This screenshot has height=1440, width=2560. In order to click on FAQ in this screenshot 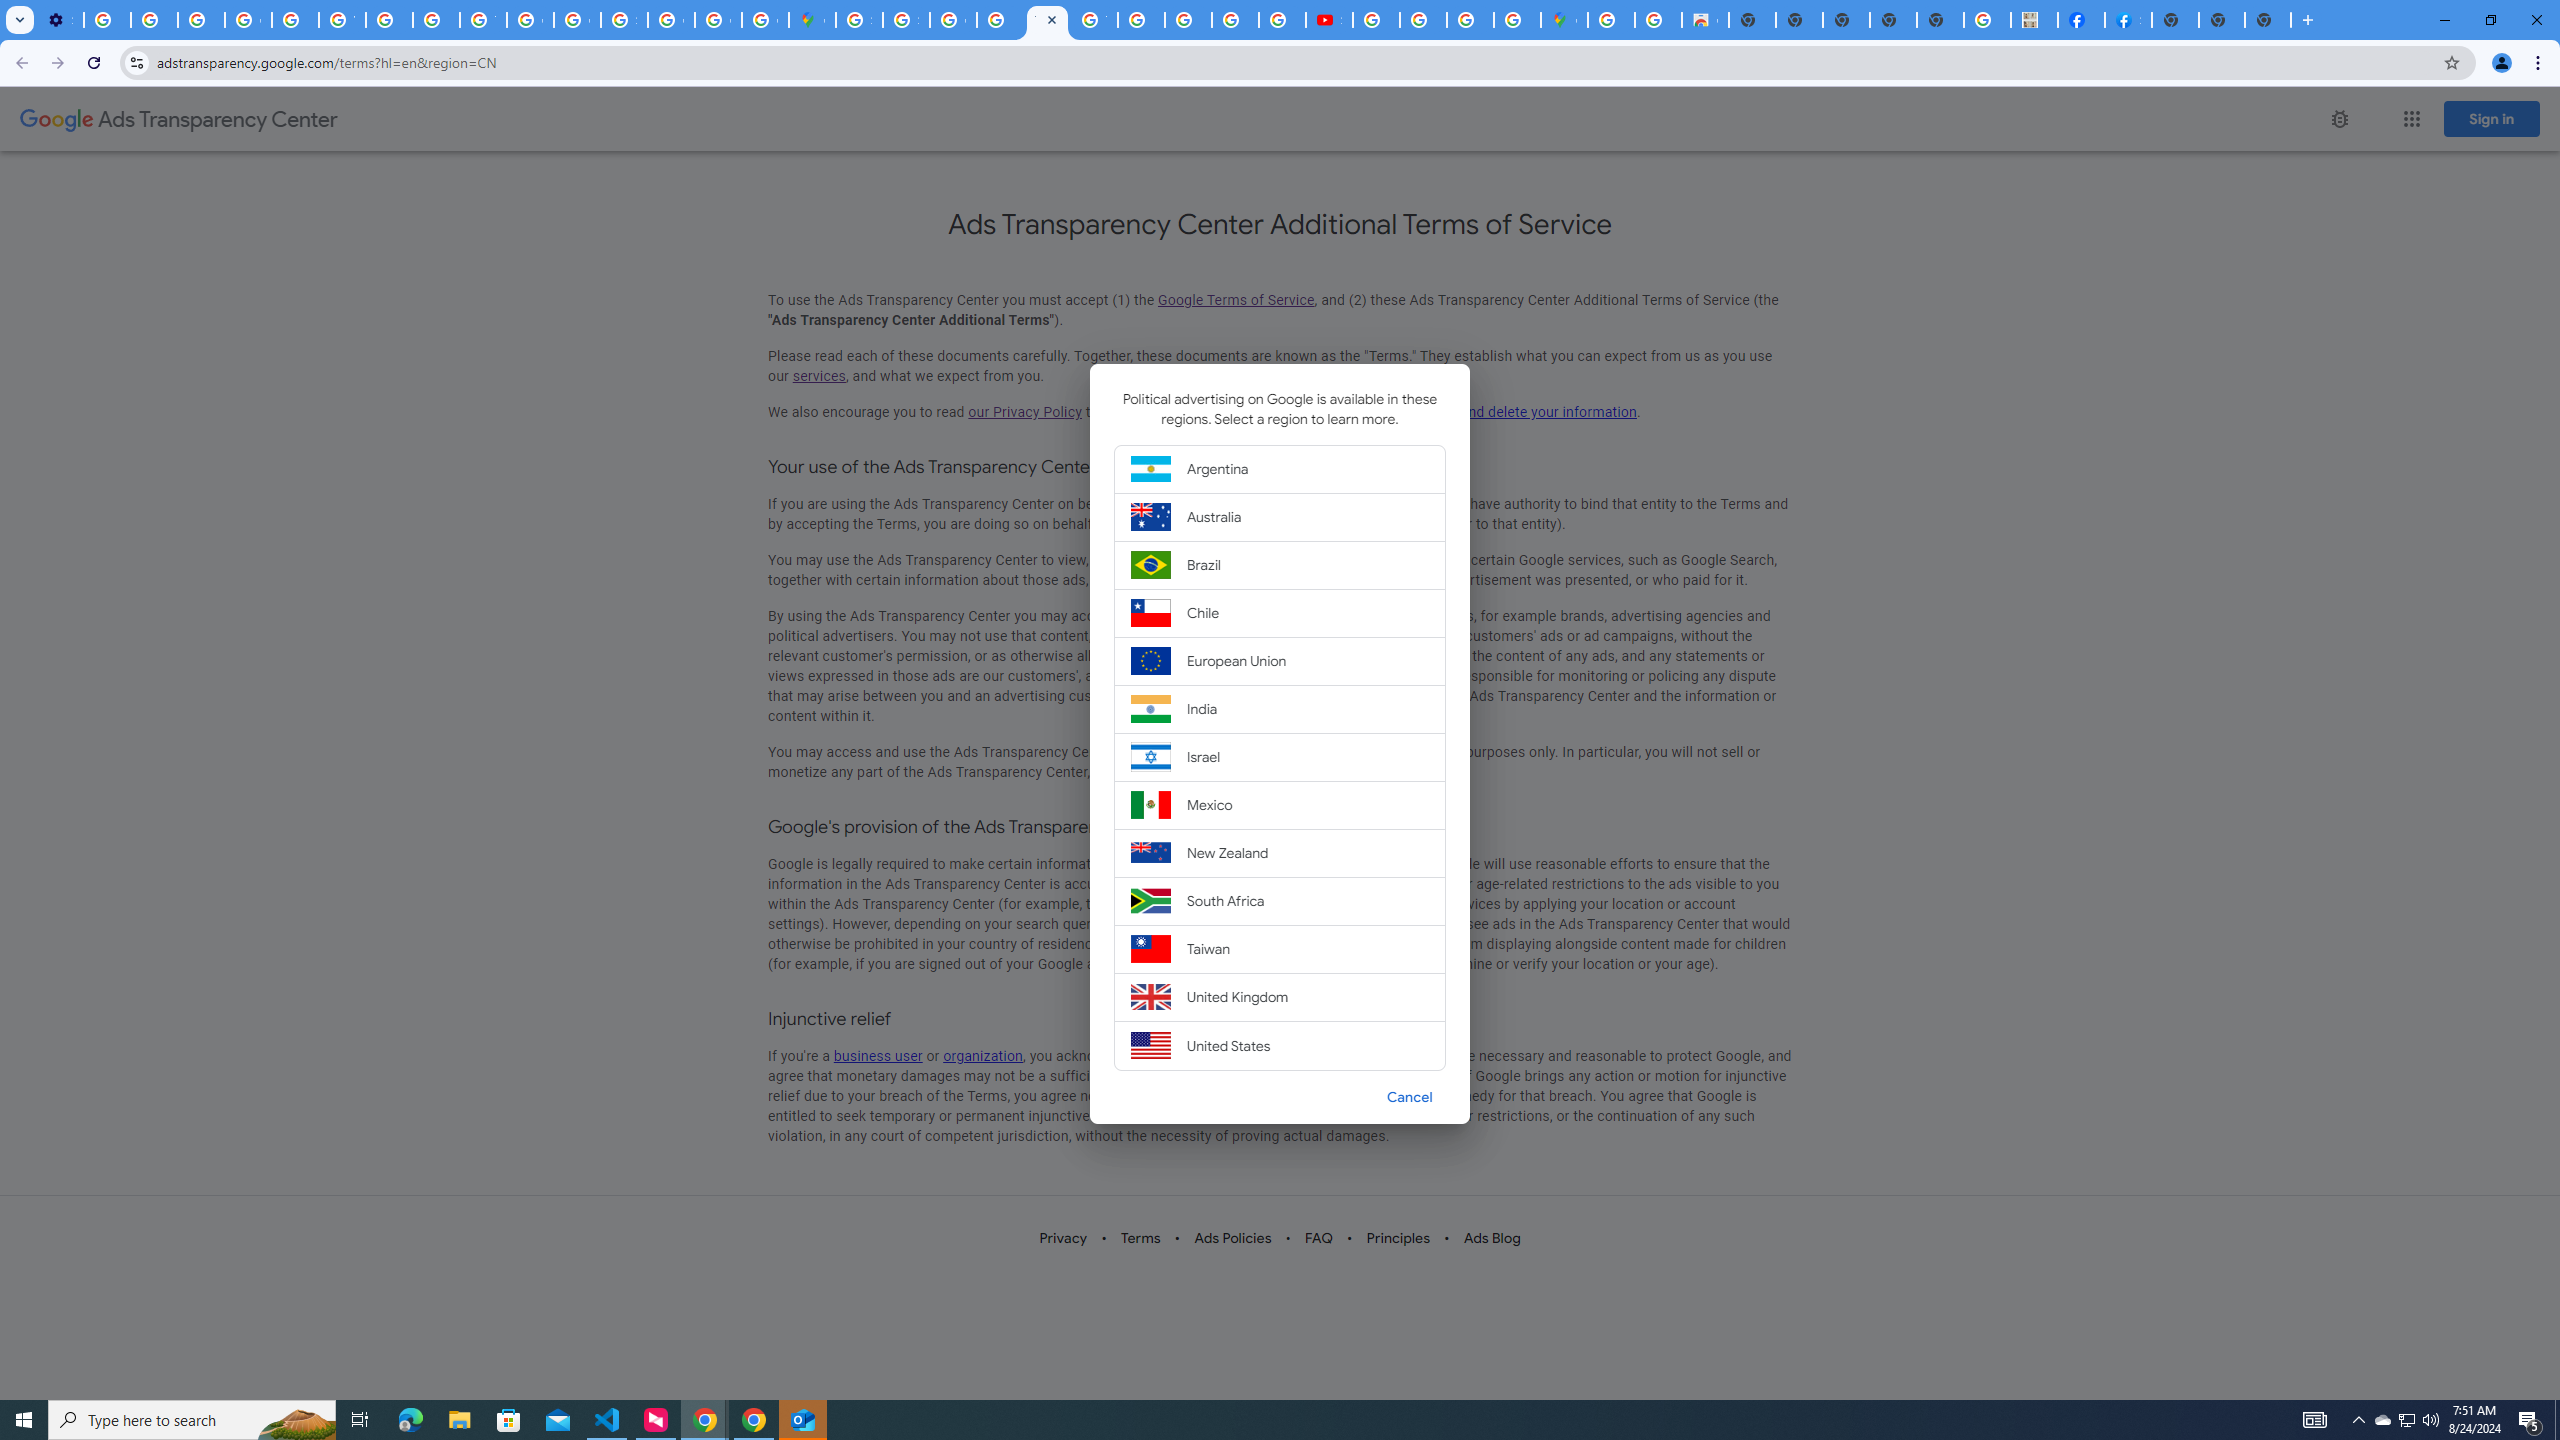, I will do `click(1318, 1238)`.